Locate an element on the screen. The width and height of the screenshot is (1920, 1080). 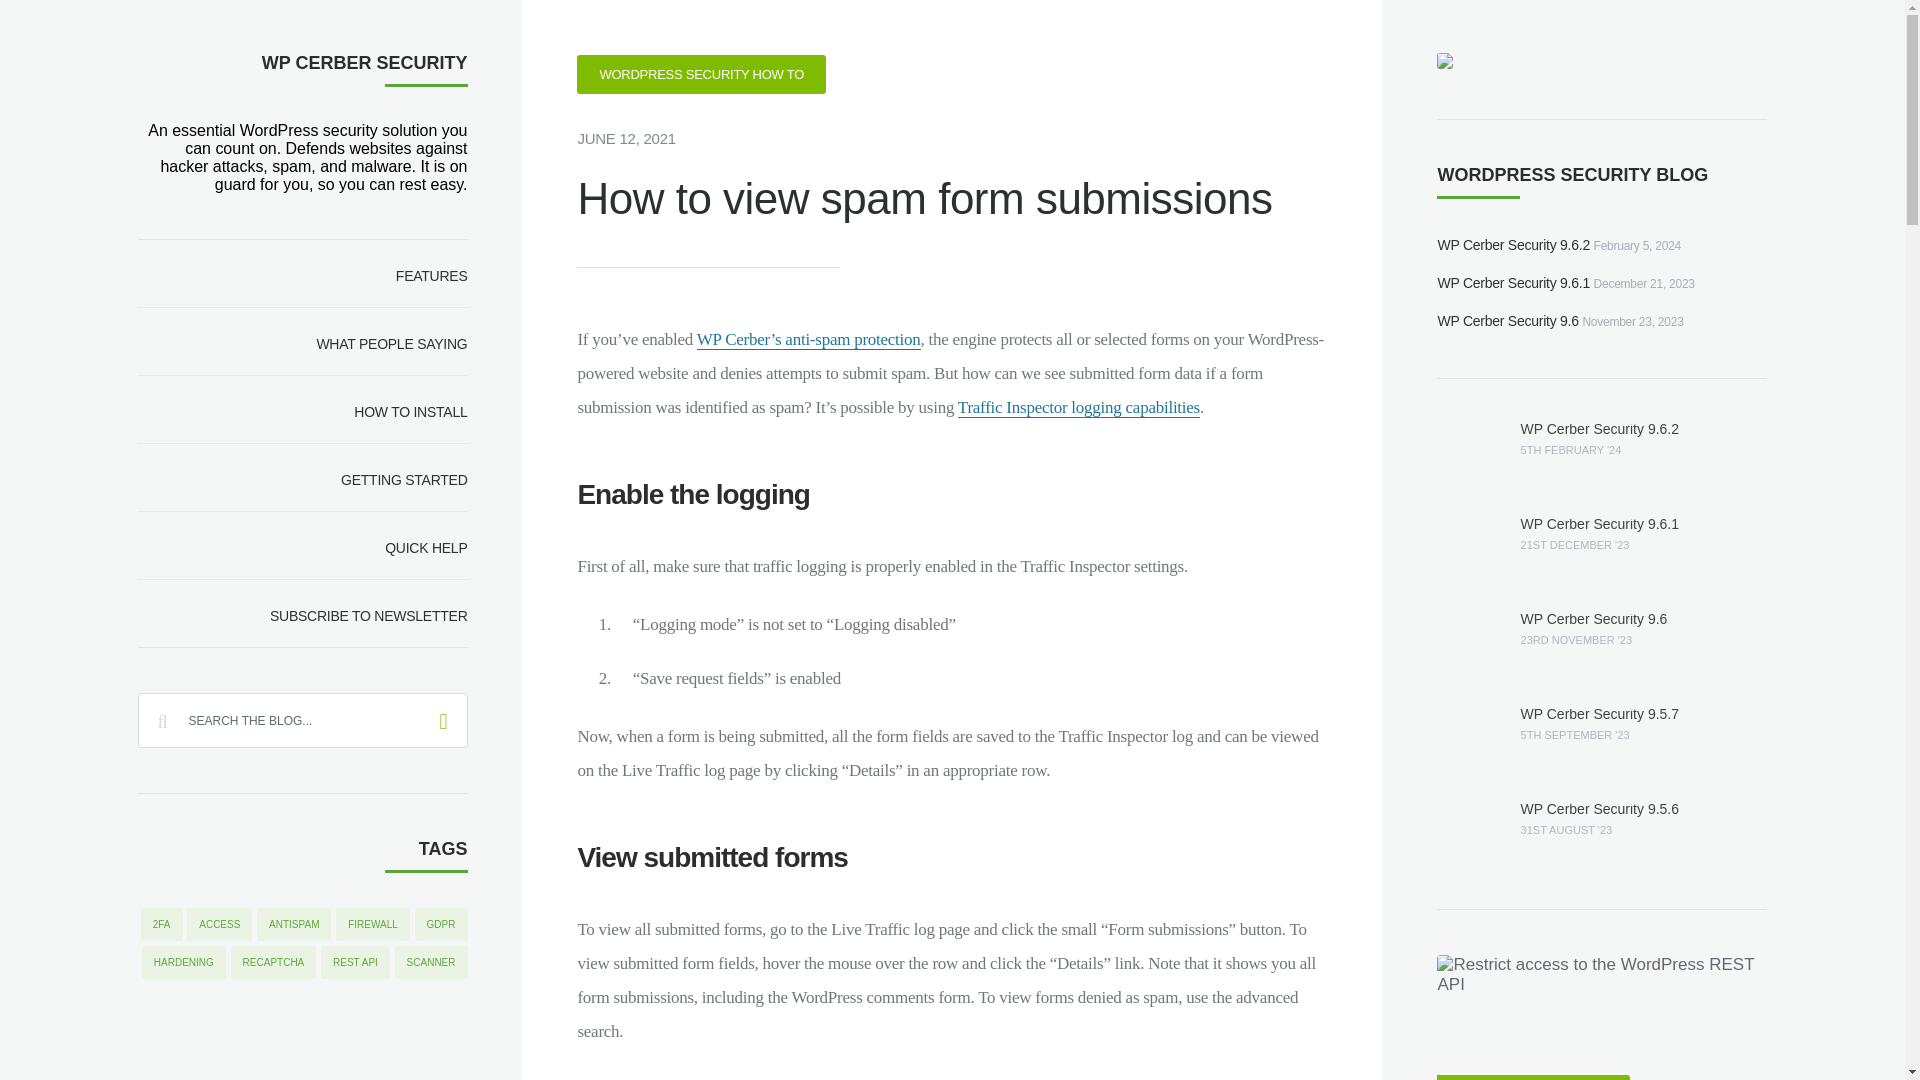
ACCESS is located at coordinates (218, 924).